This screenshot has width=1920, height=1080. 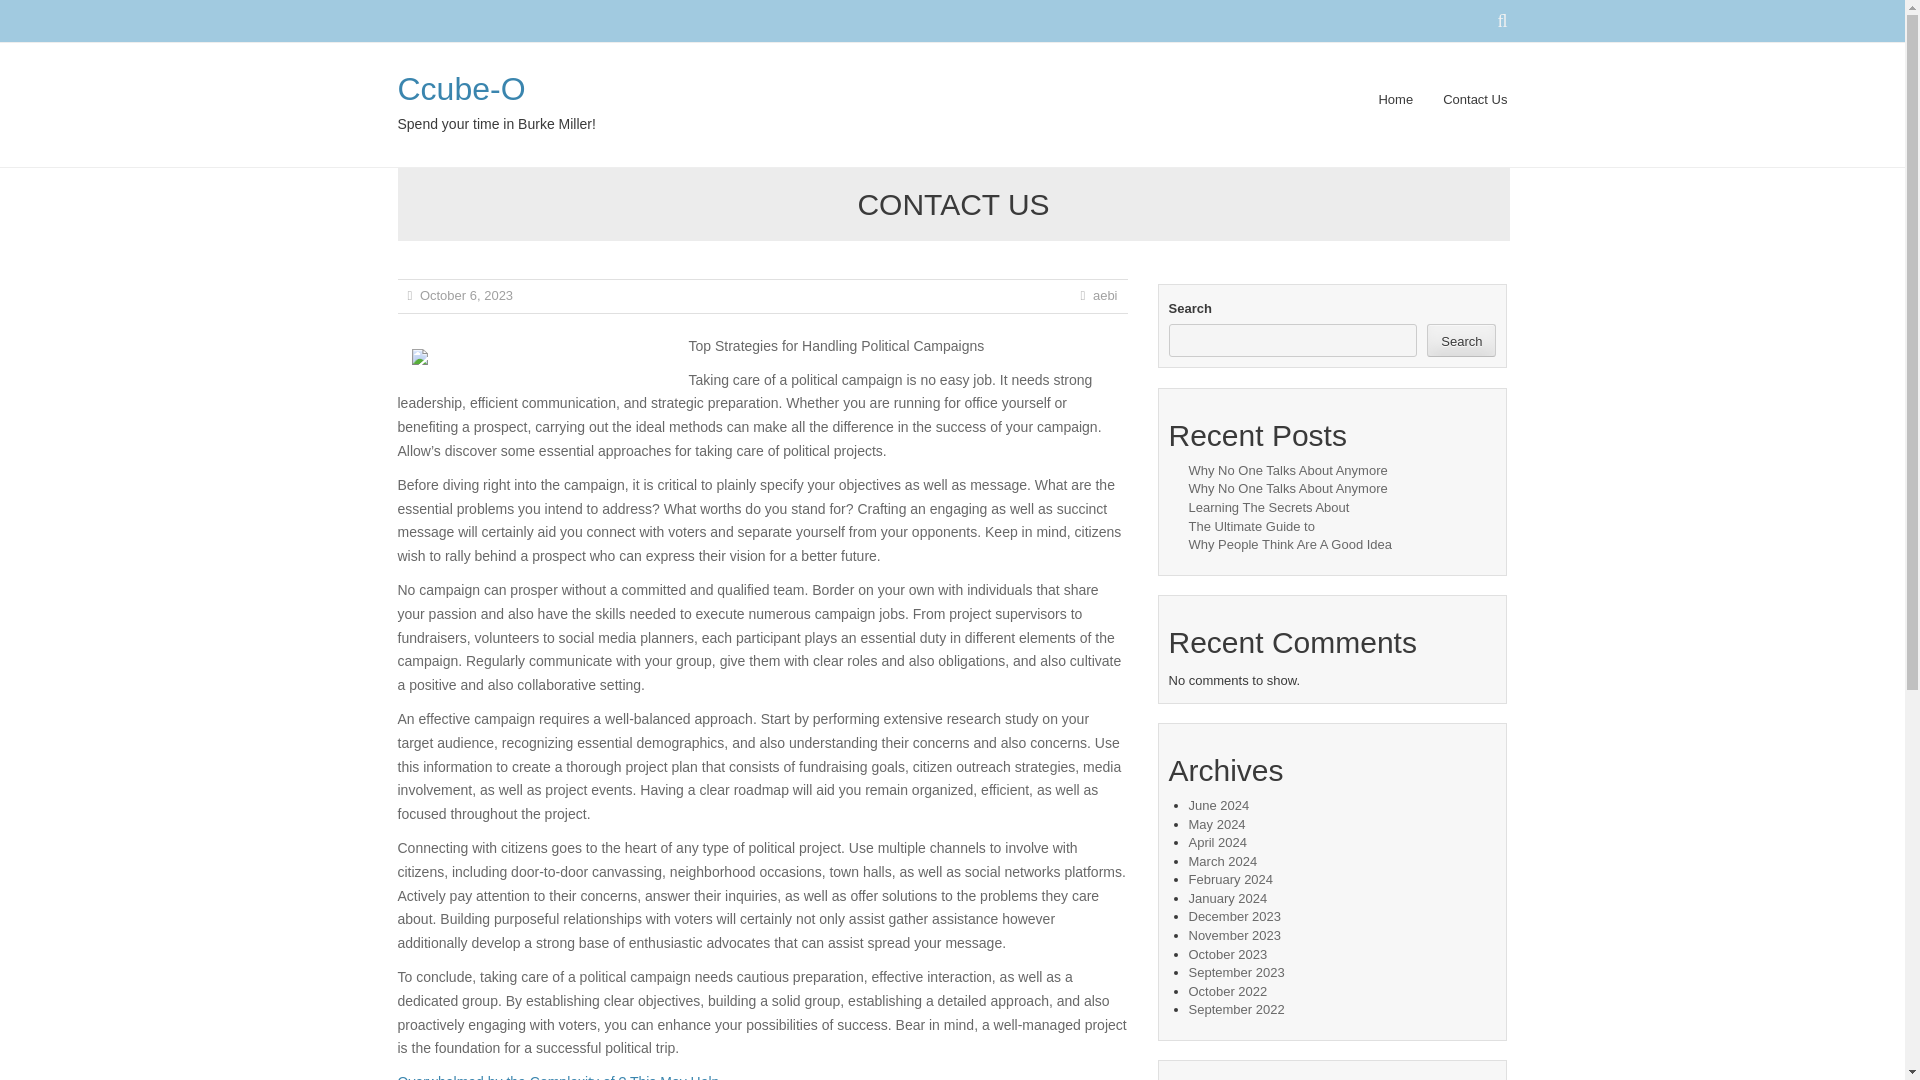 I want to click on March 2024, so click(x=1222, y=862).